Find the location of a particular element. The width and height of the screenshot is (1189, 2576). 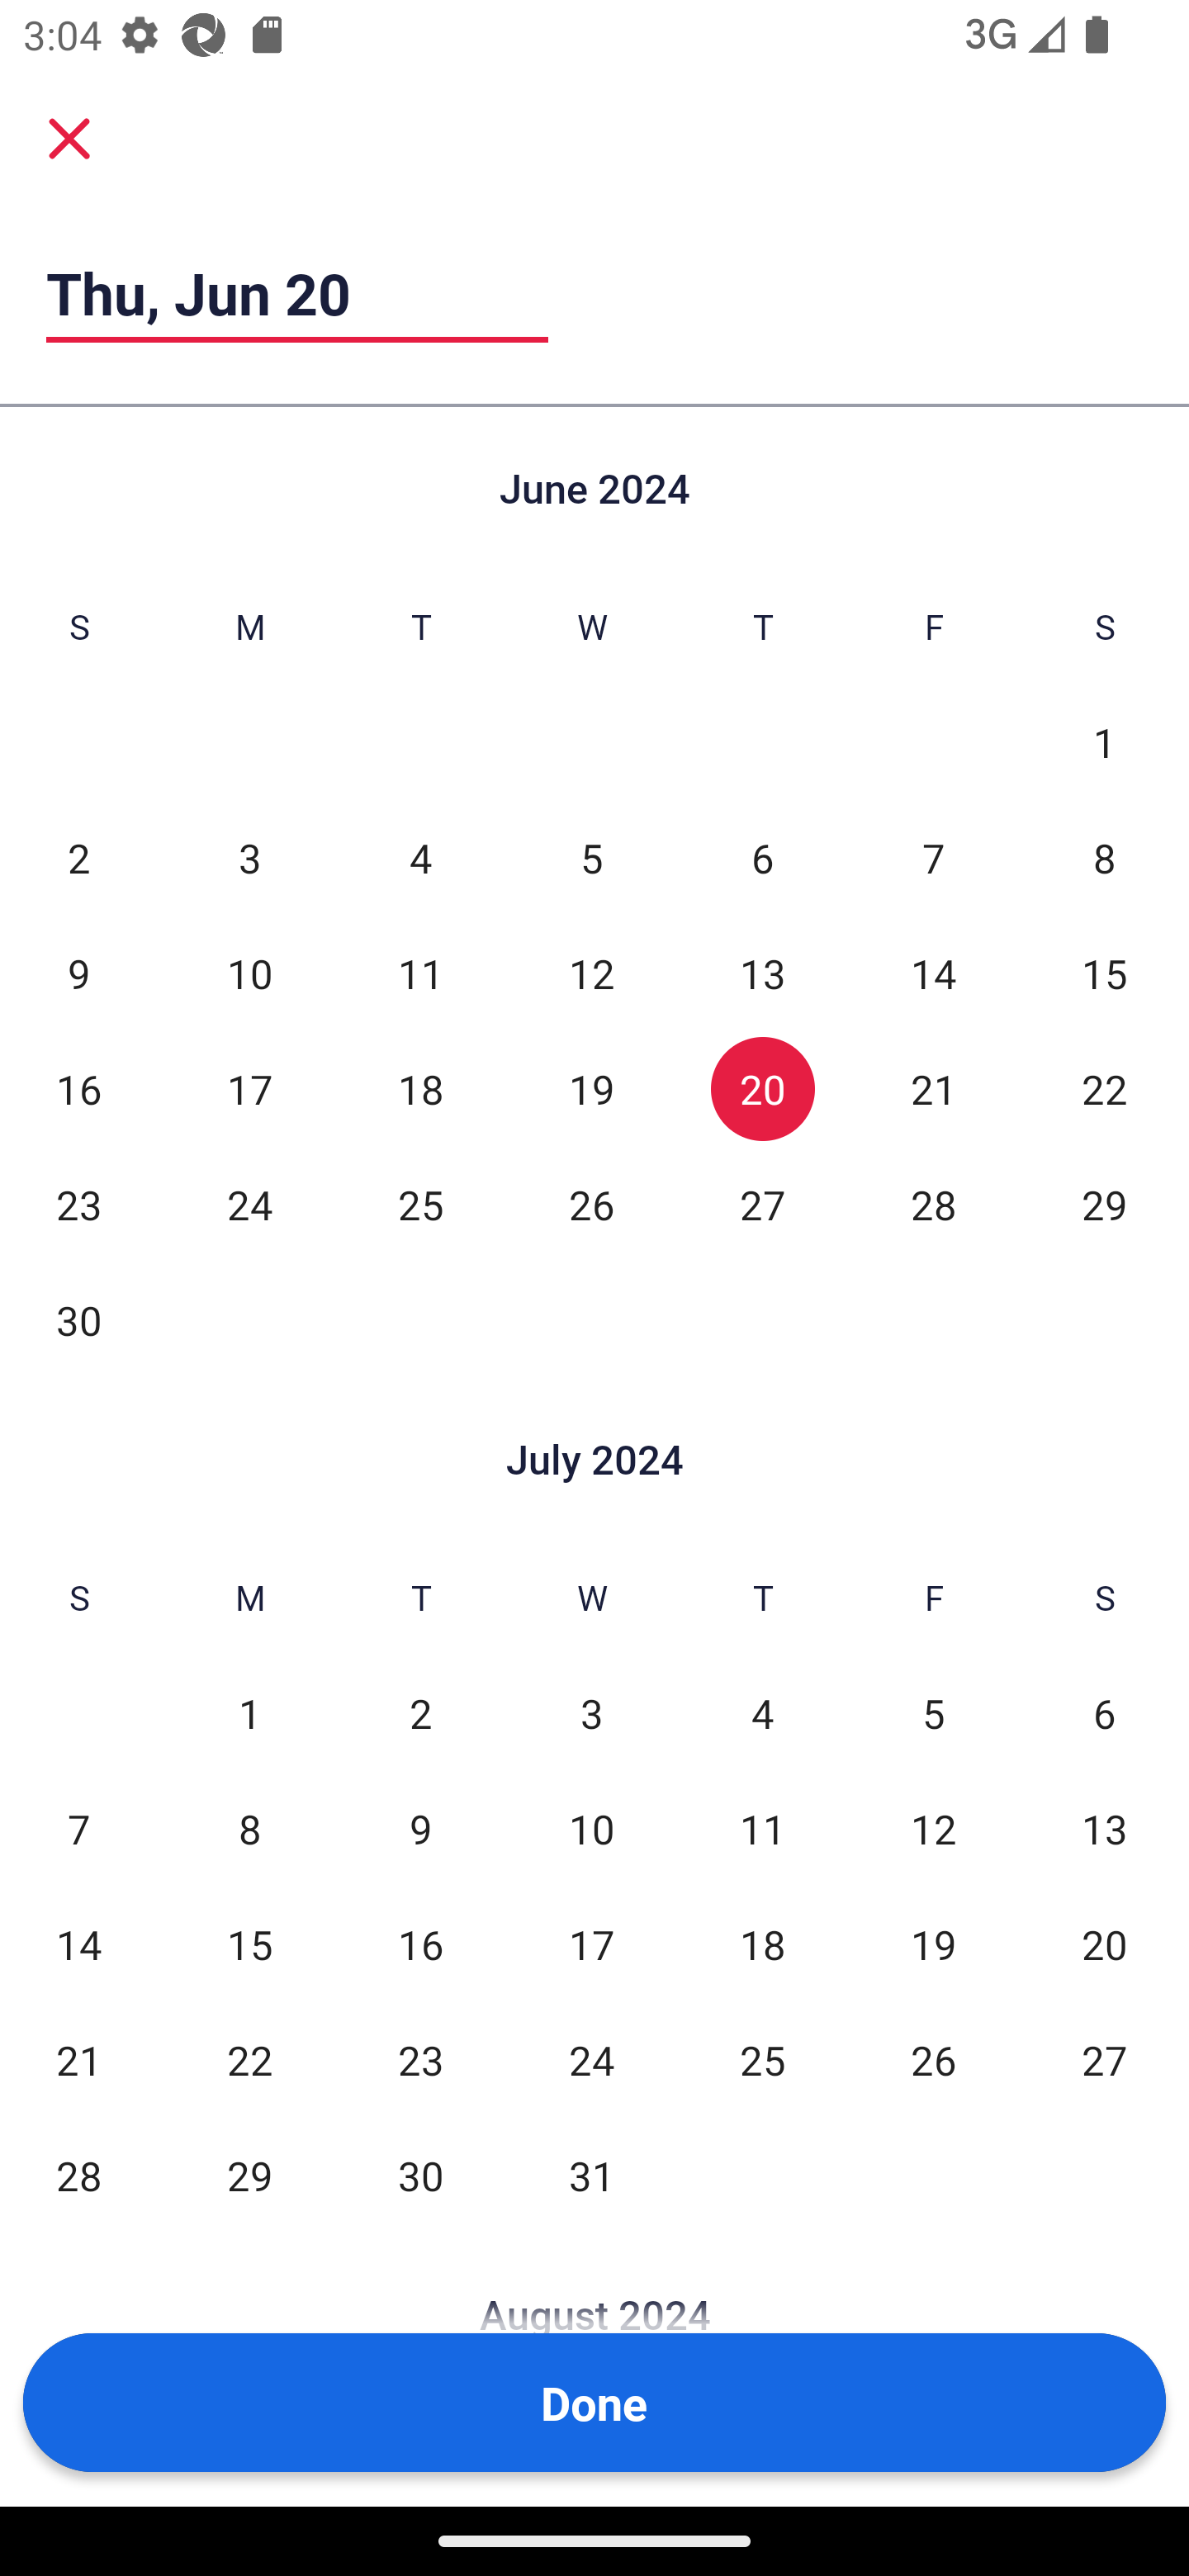

2 Sun, Jun 2, Not Selected is located at coordinates (78, 857).